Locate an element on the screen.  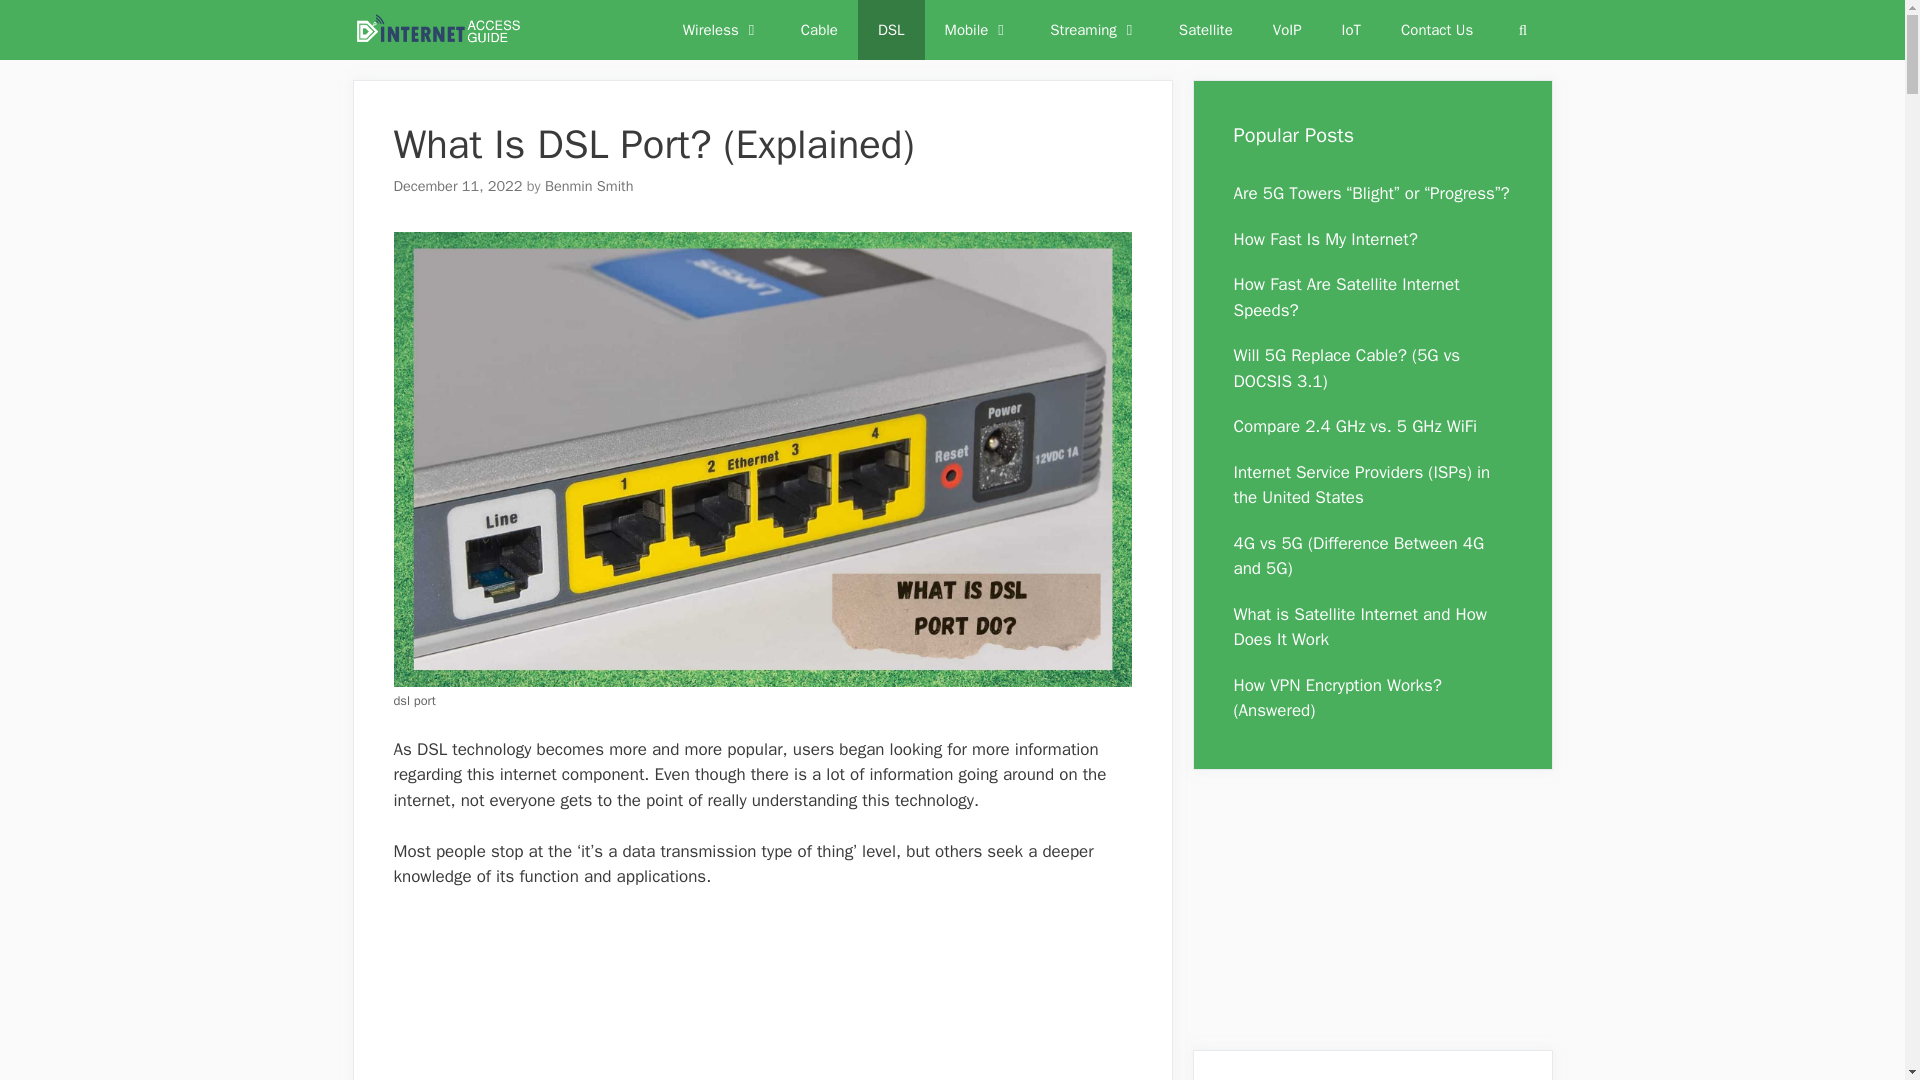
Mobile is located at coordinates (978, 30).